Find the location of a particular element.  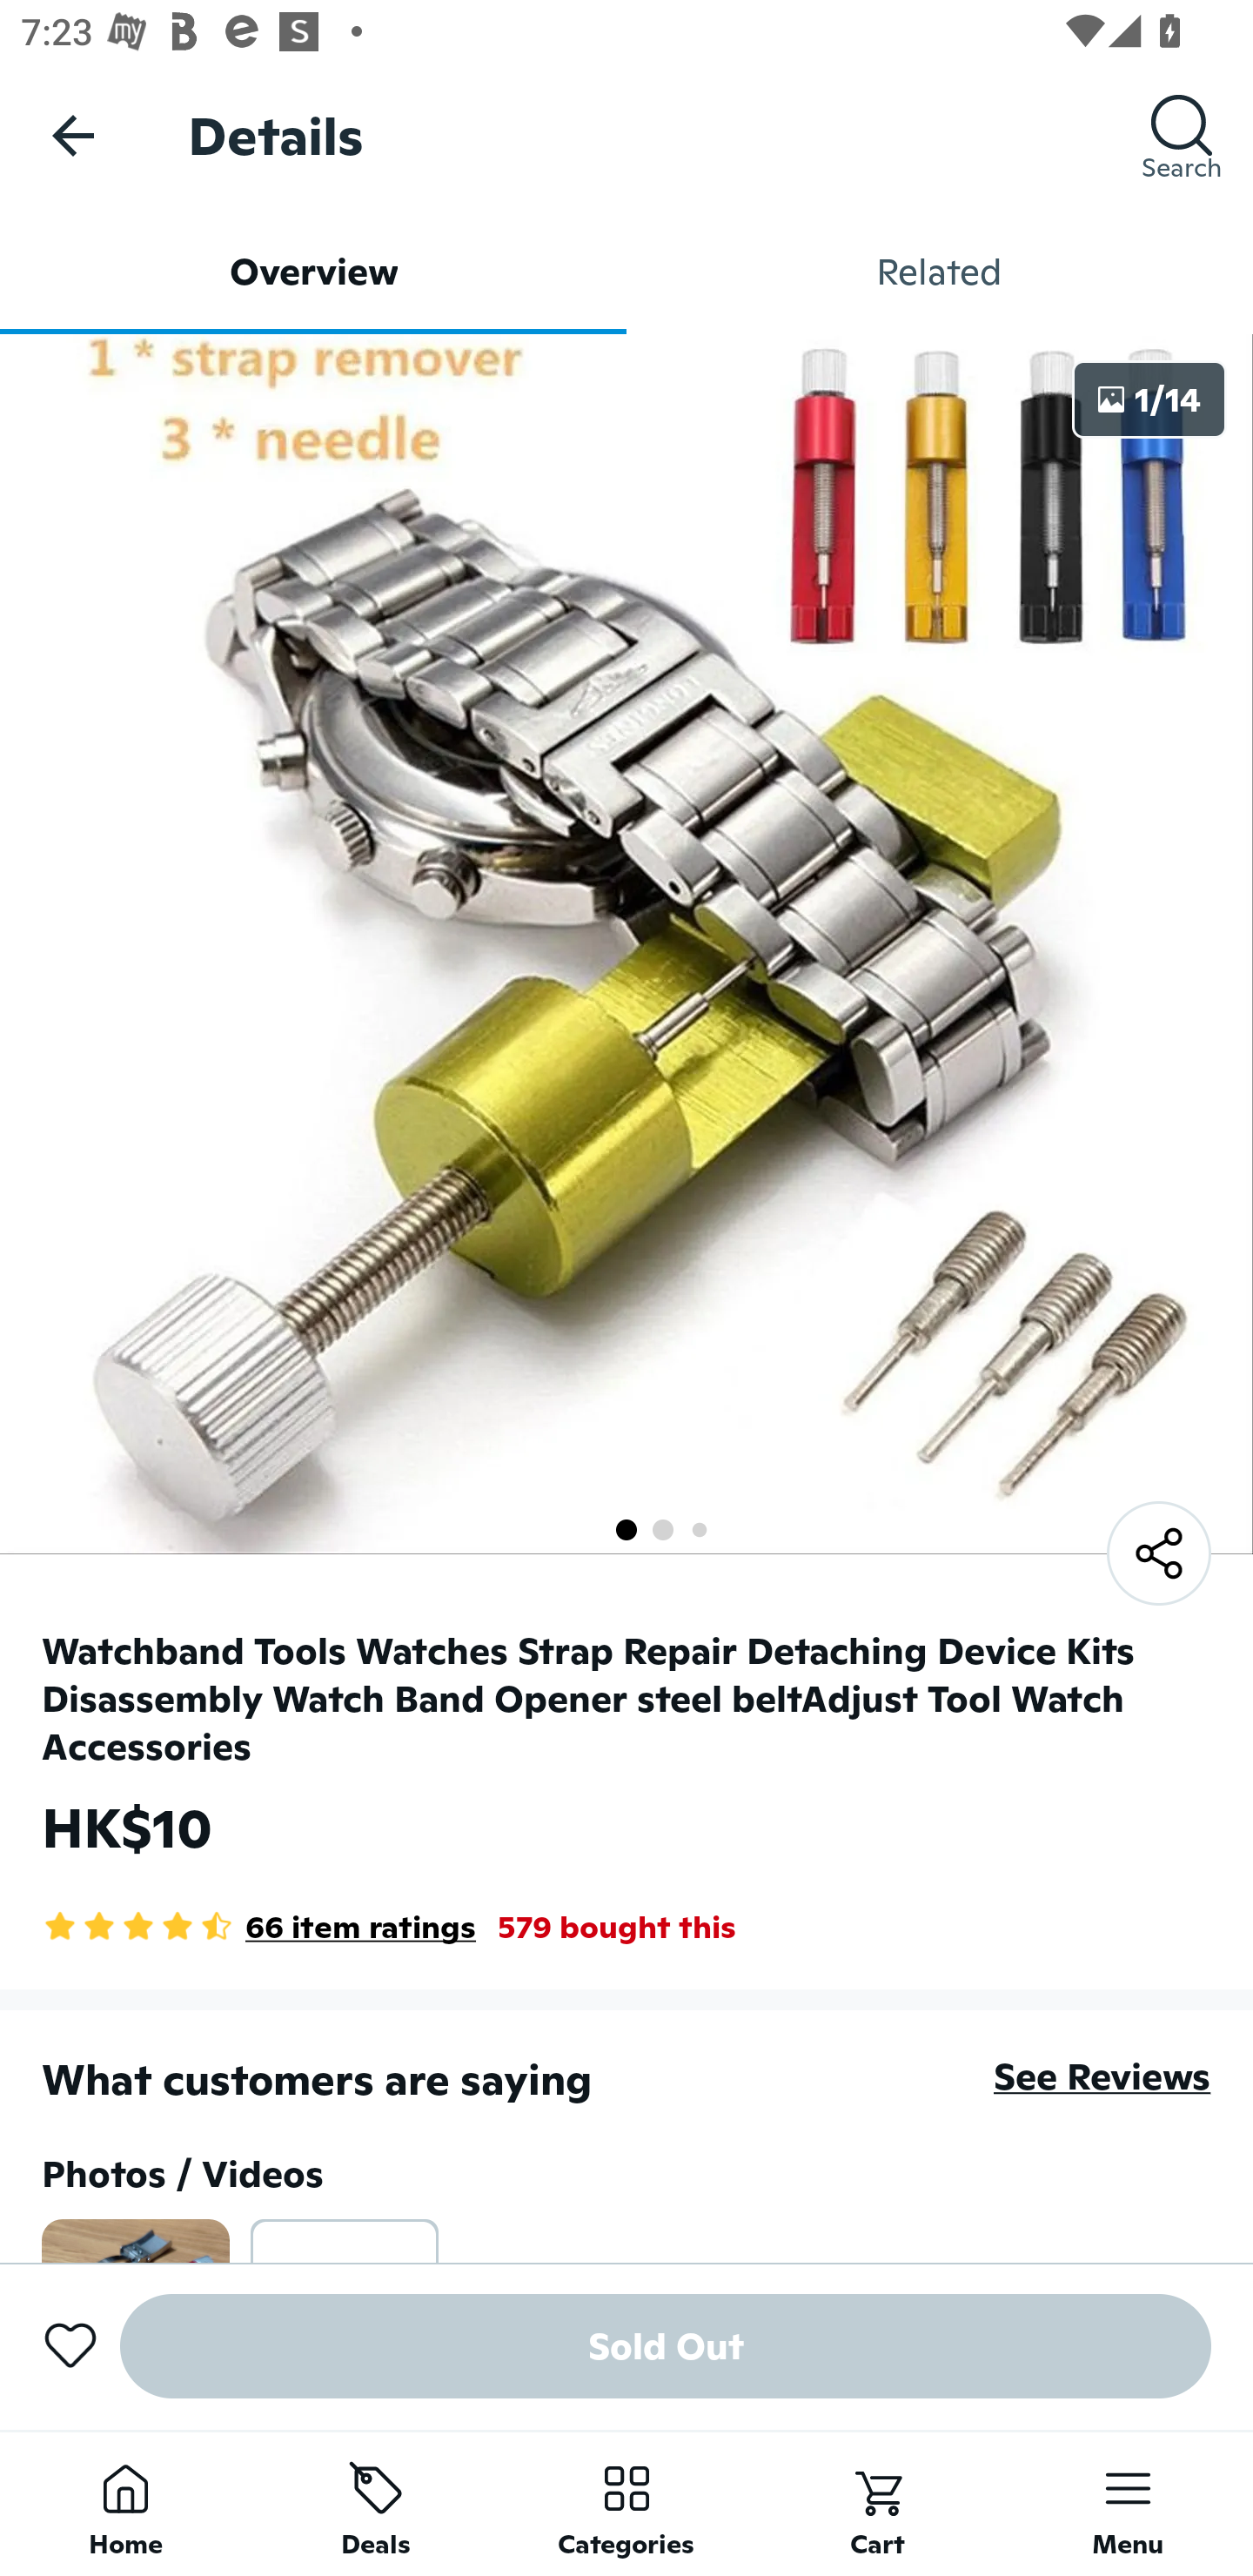

Cart is located at coordinates (877, 2503).